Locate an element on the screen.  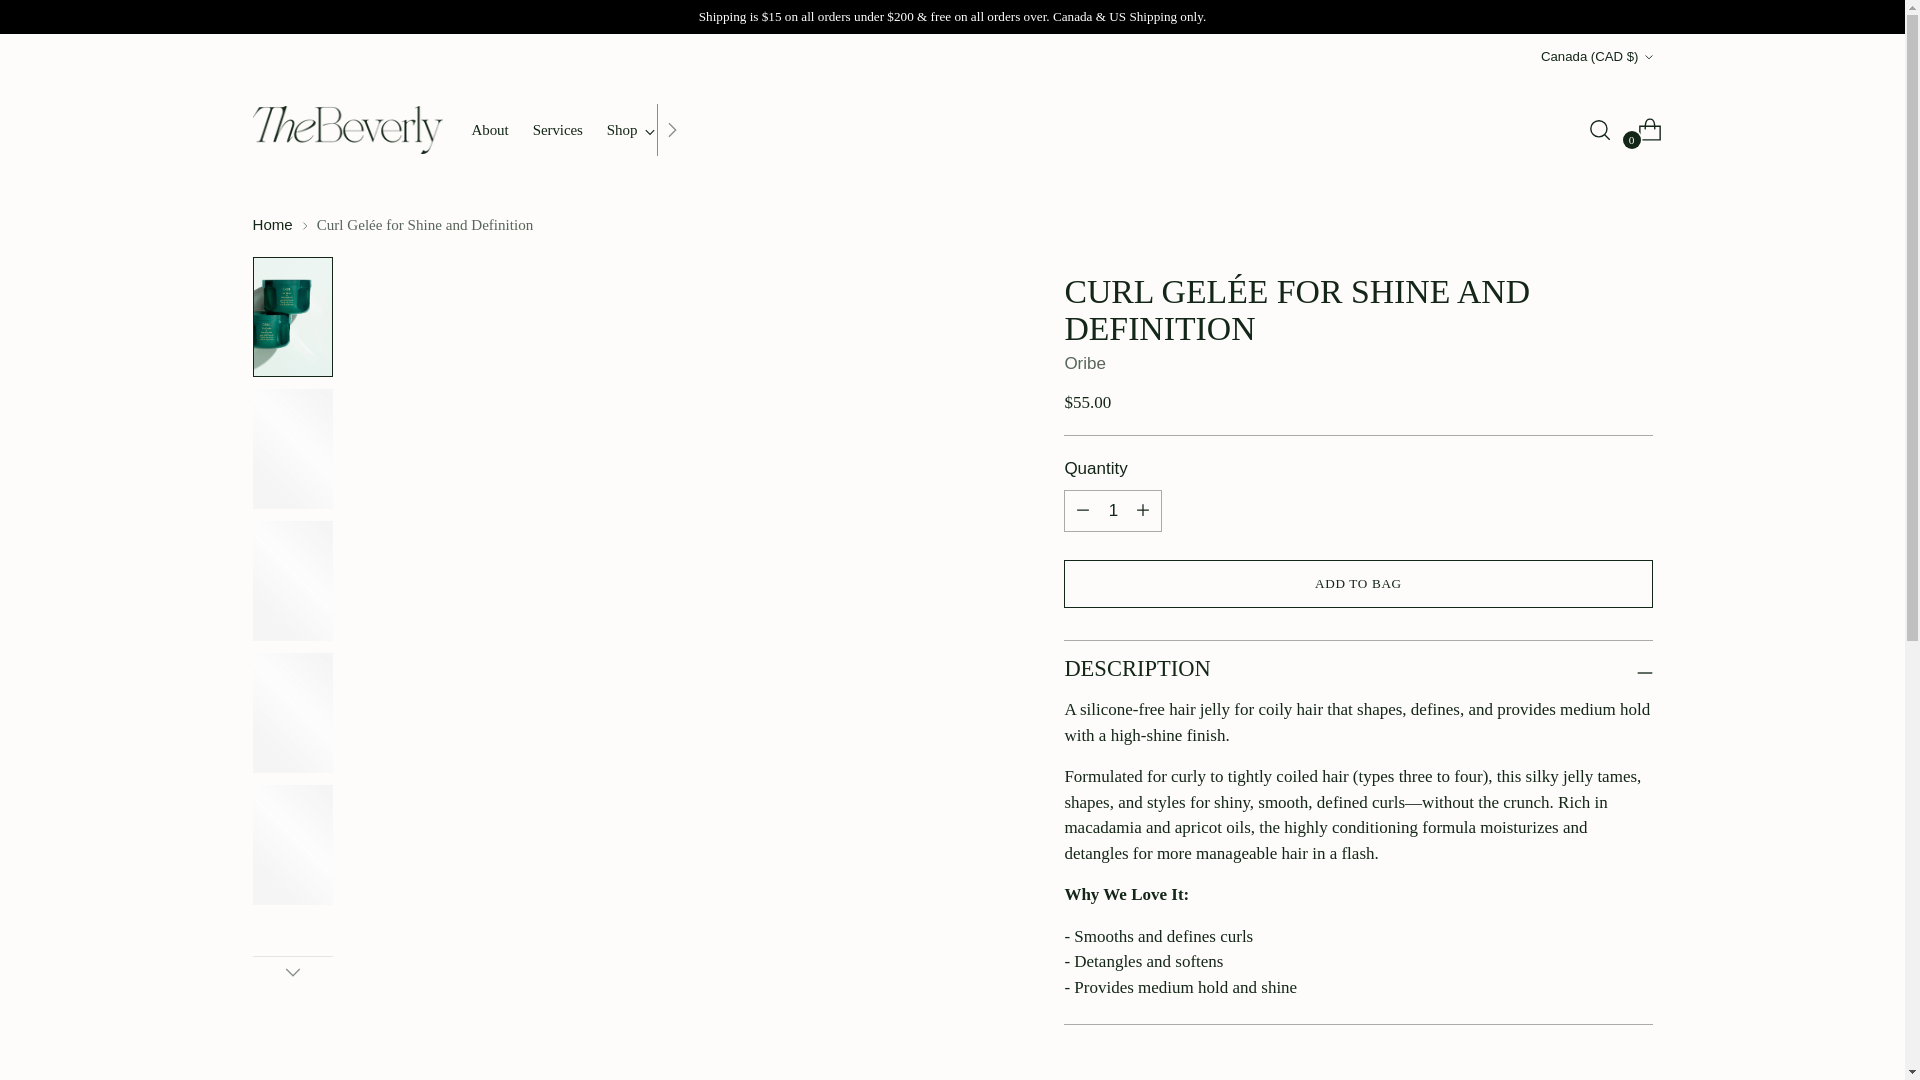
Oribe is located at coordinates (1084, 363).